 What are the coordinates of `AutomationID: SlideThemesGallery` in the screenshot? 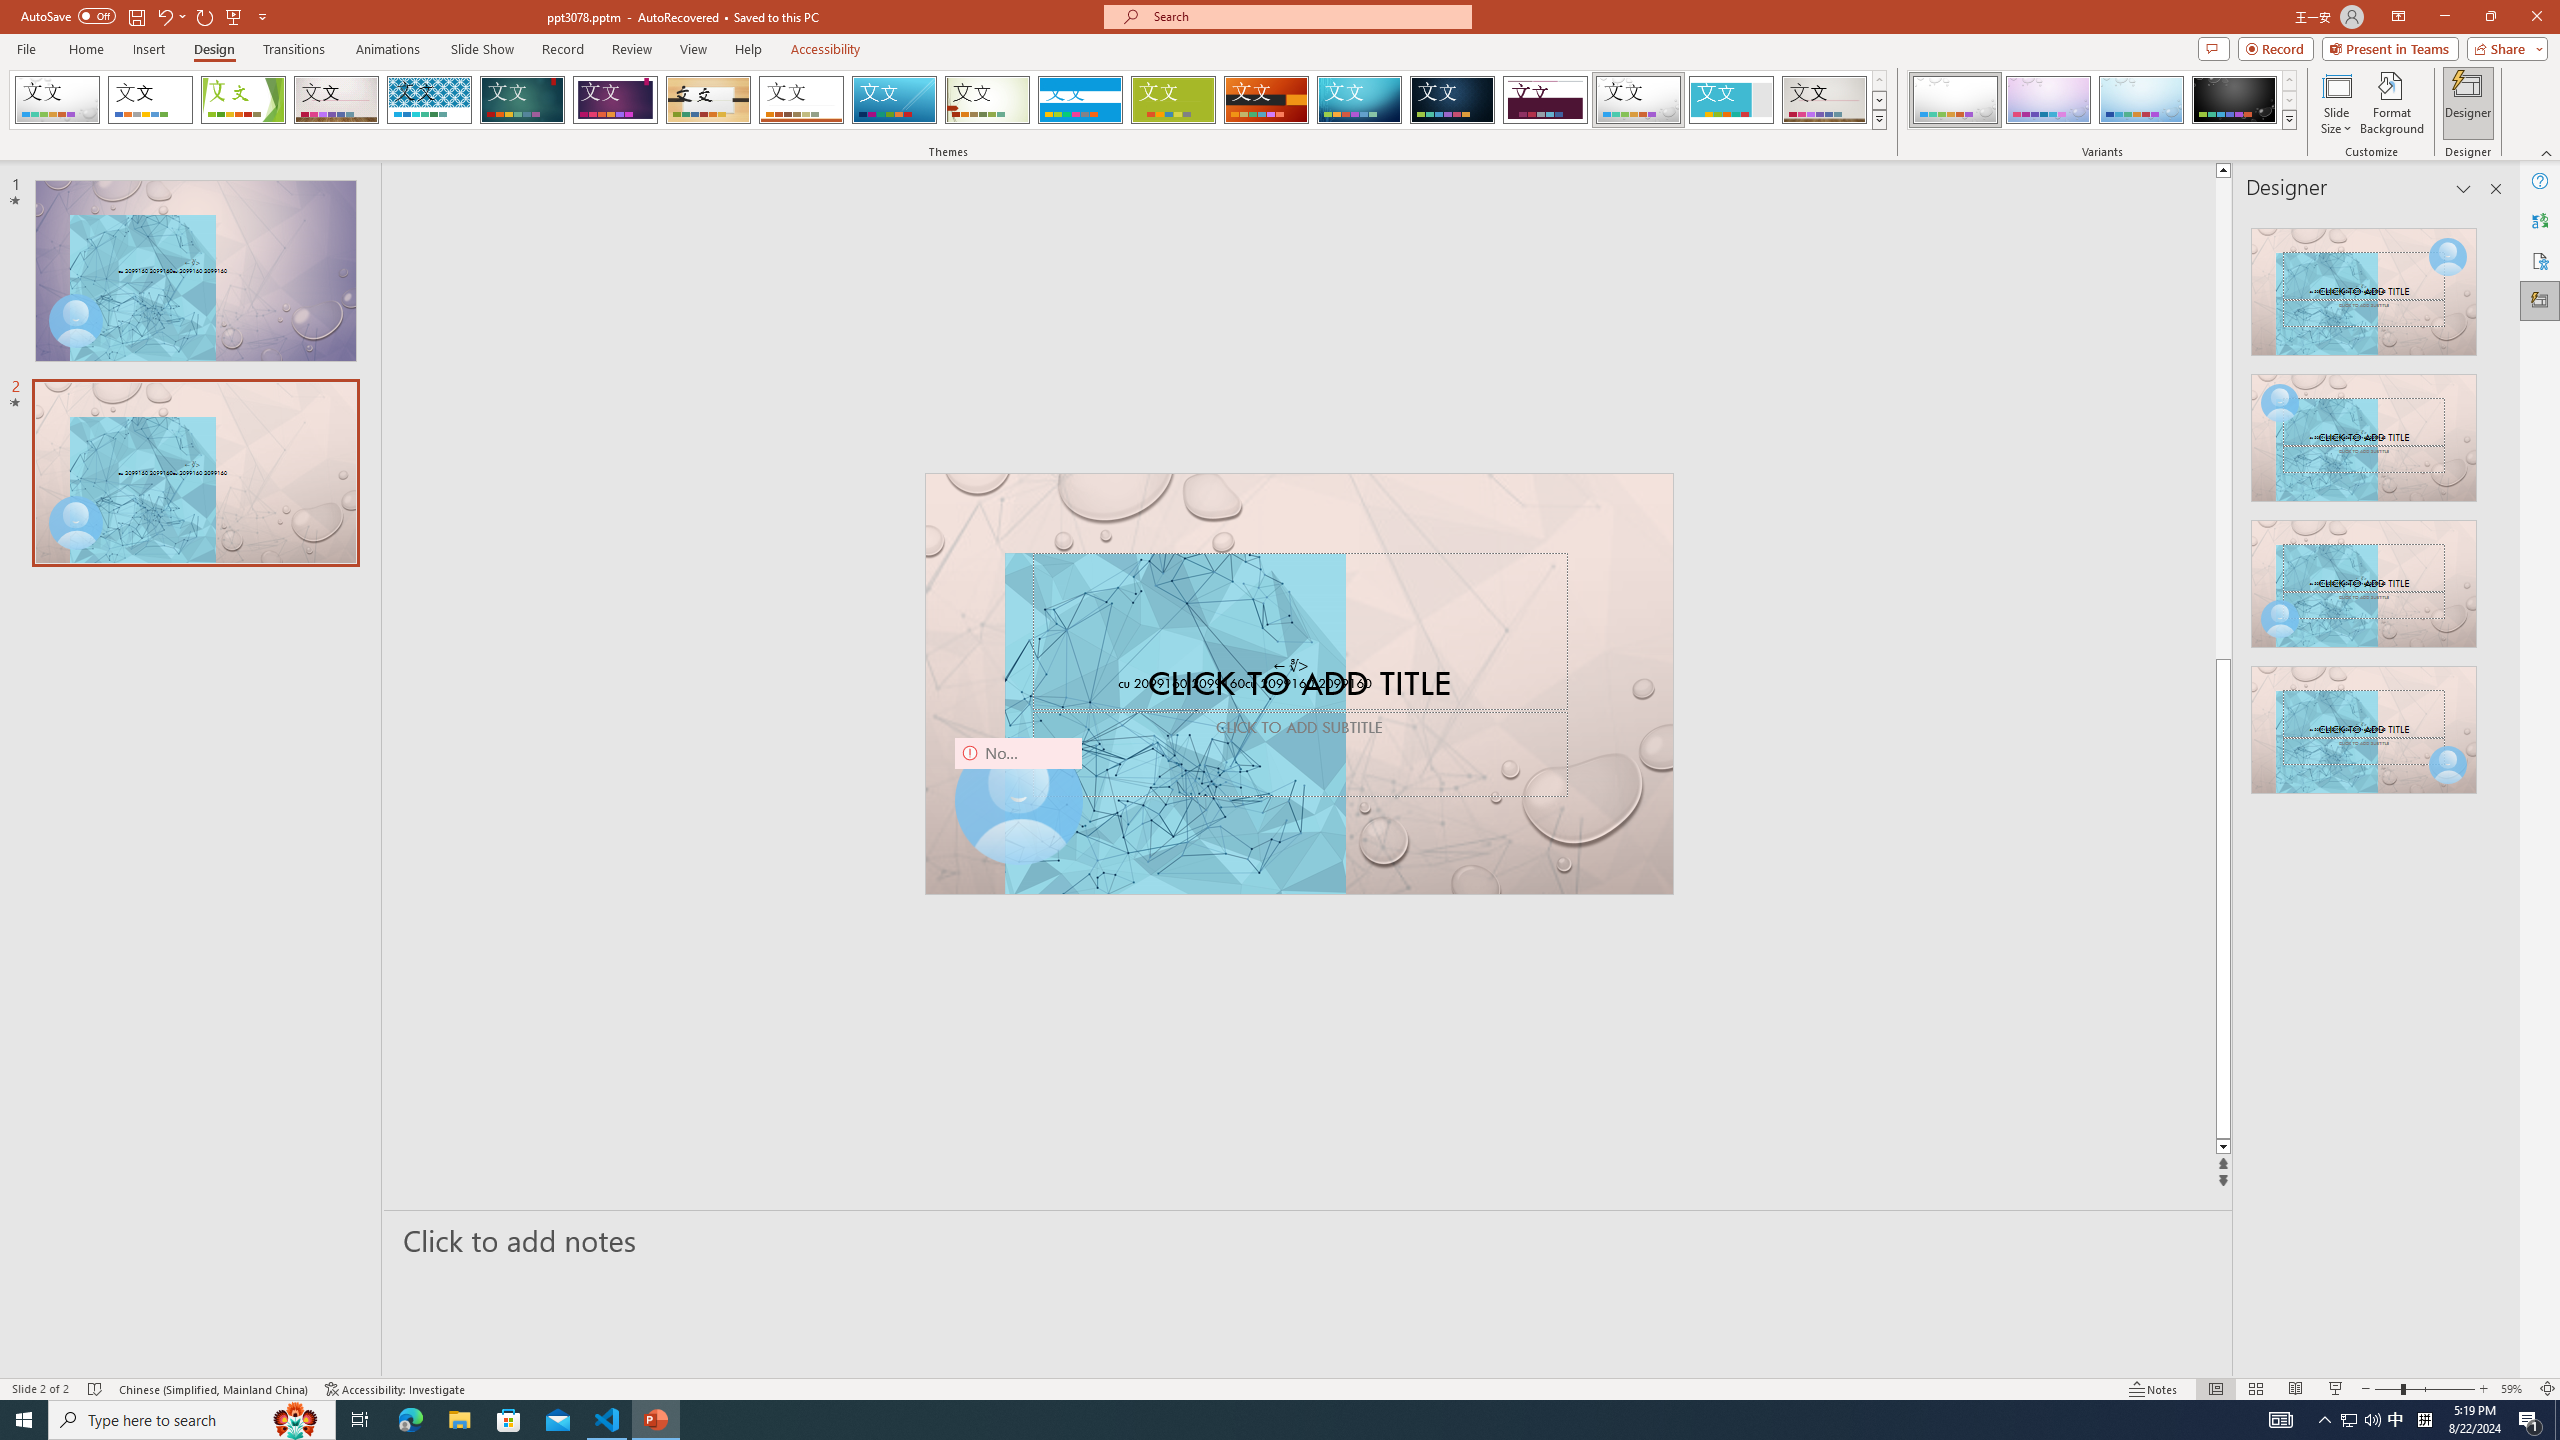 It's located at (948, 100).